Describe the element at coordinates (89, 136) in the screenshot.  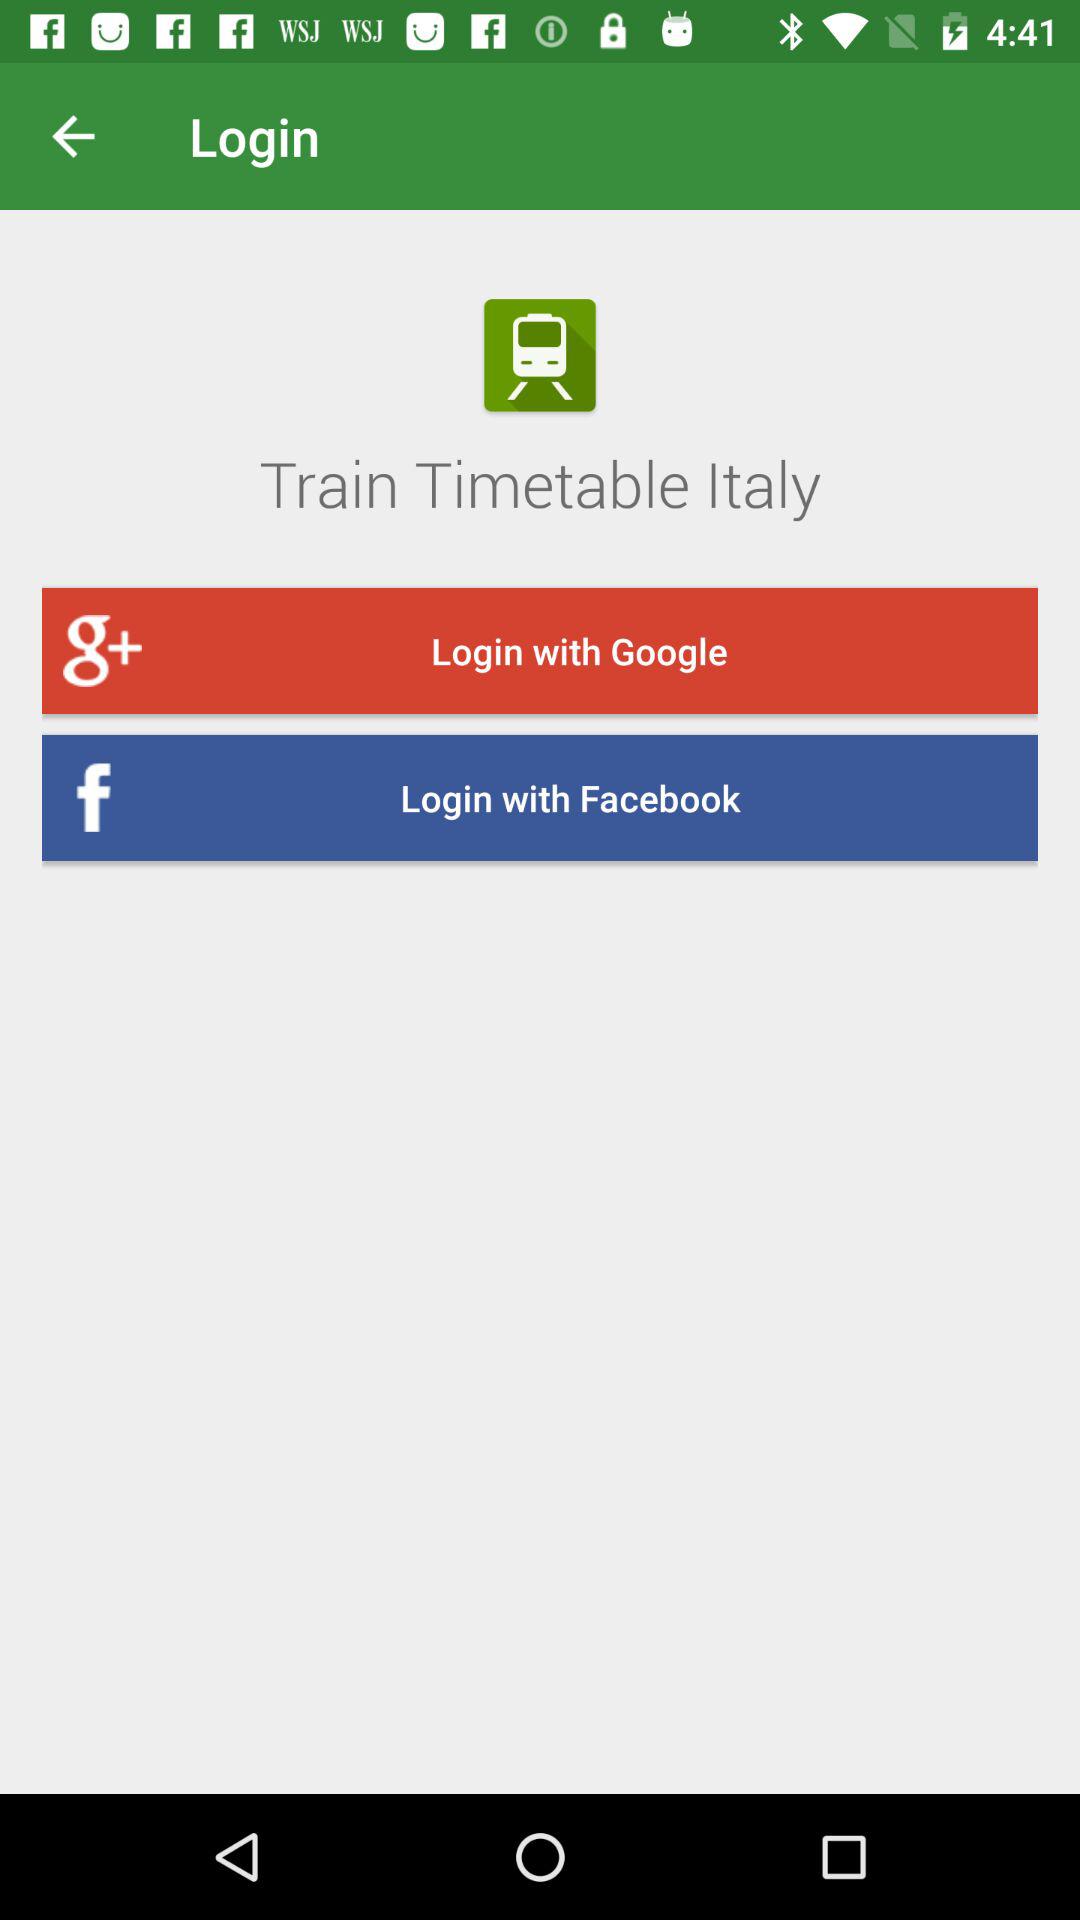
I see `select app next to the login` at that location.